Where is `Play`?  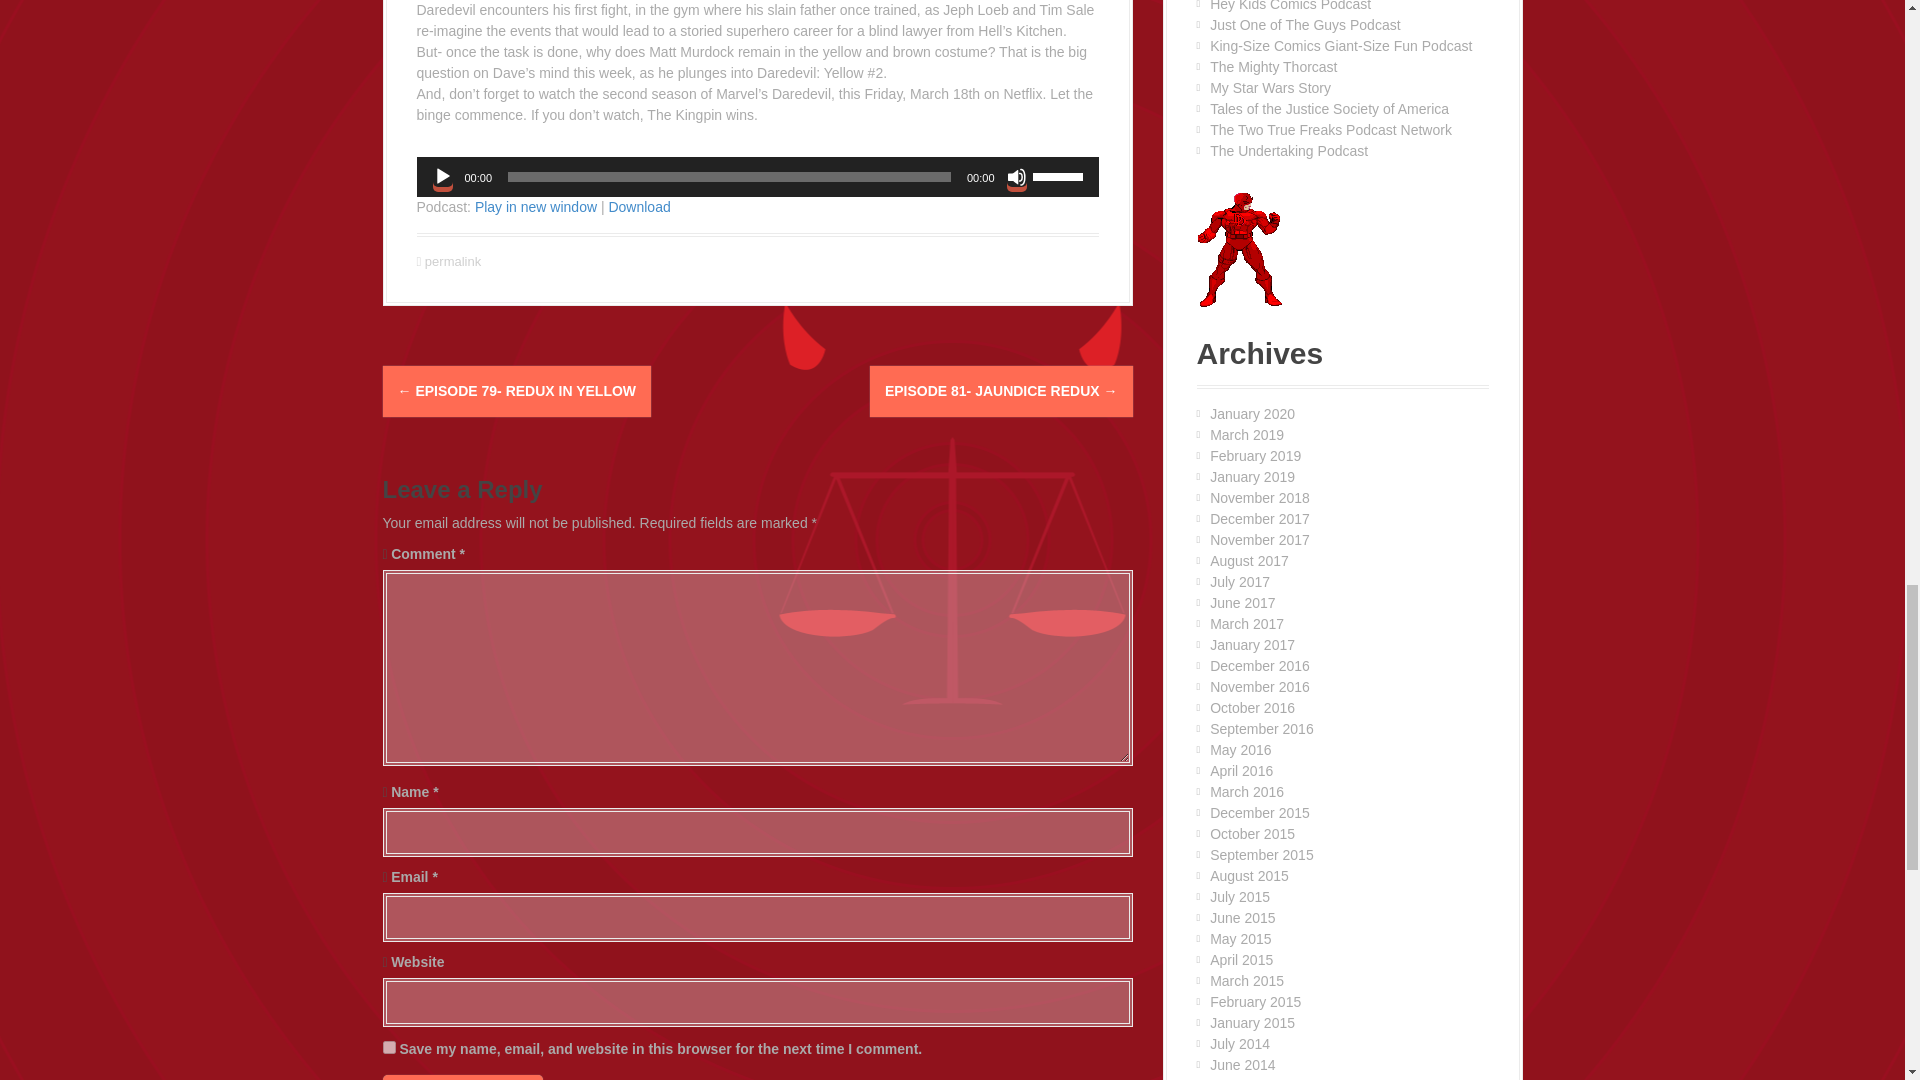 Play is located at coordinates (442, 176).